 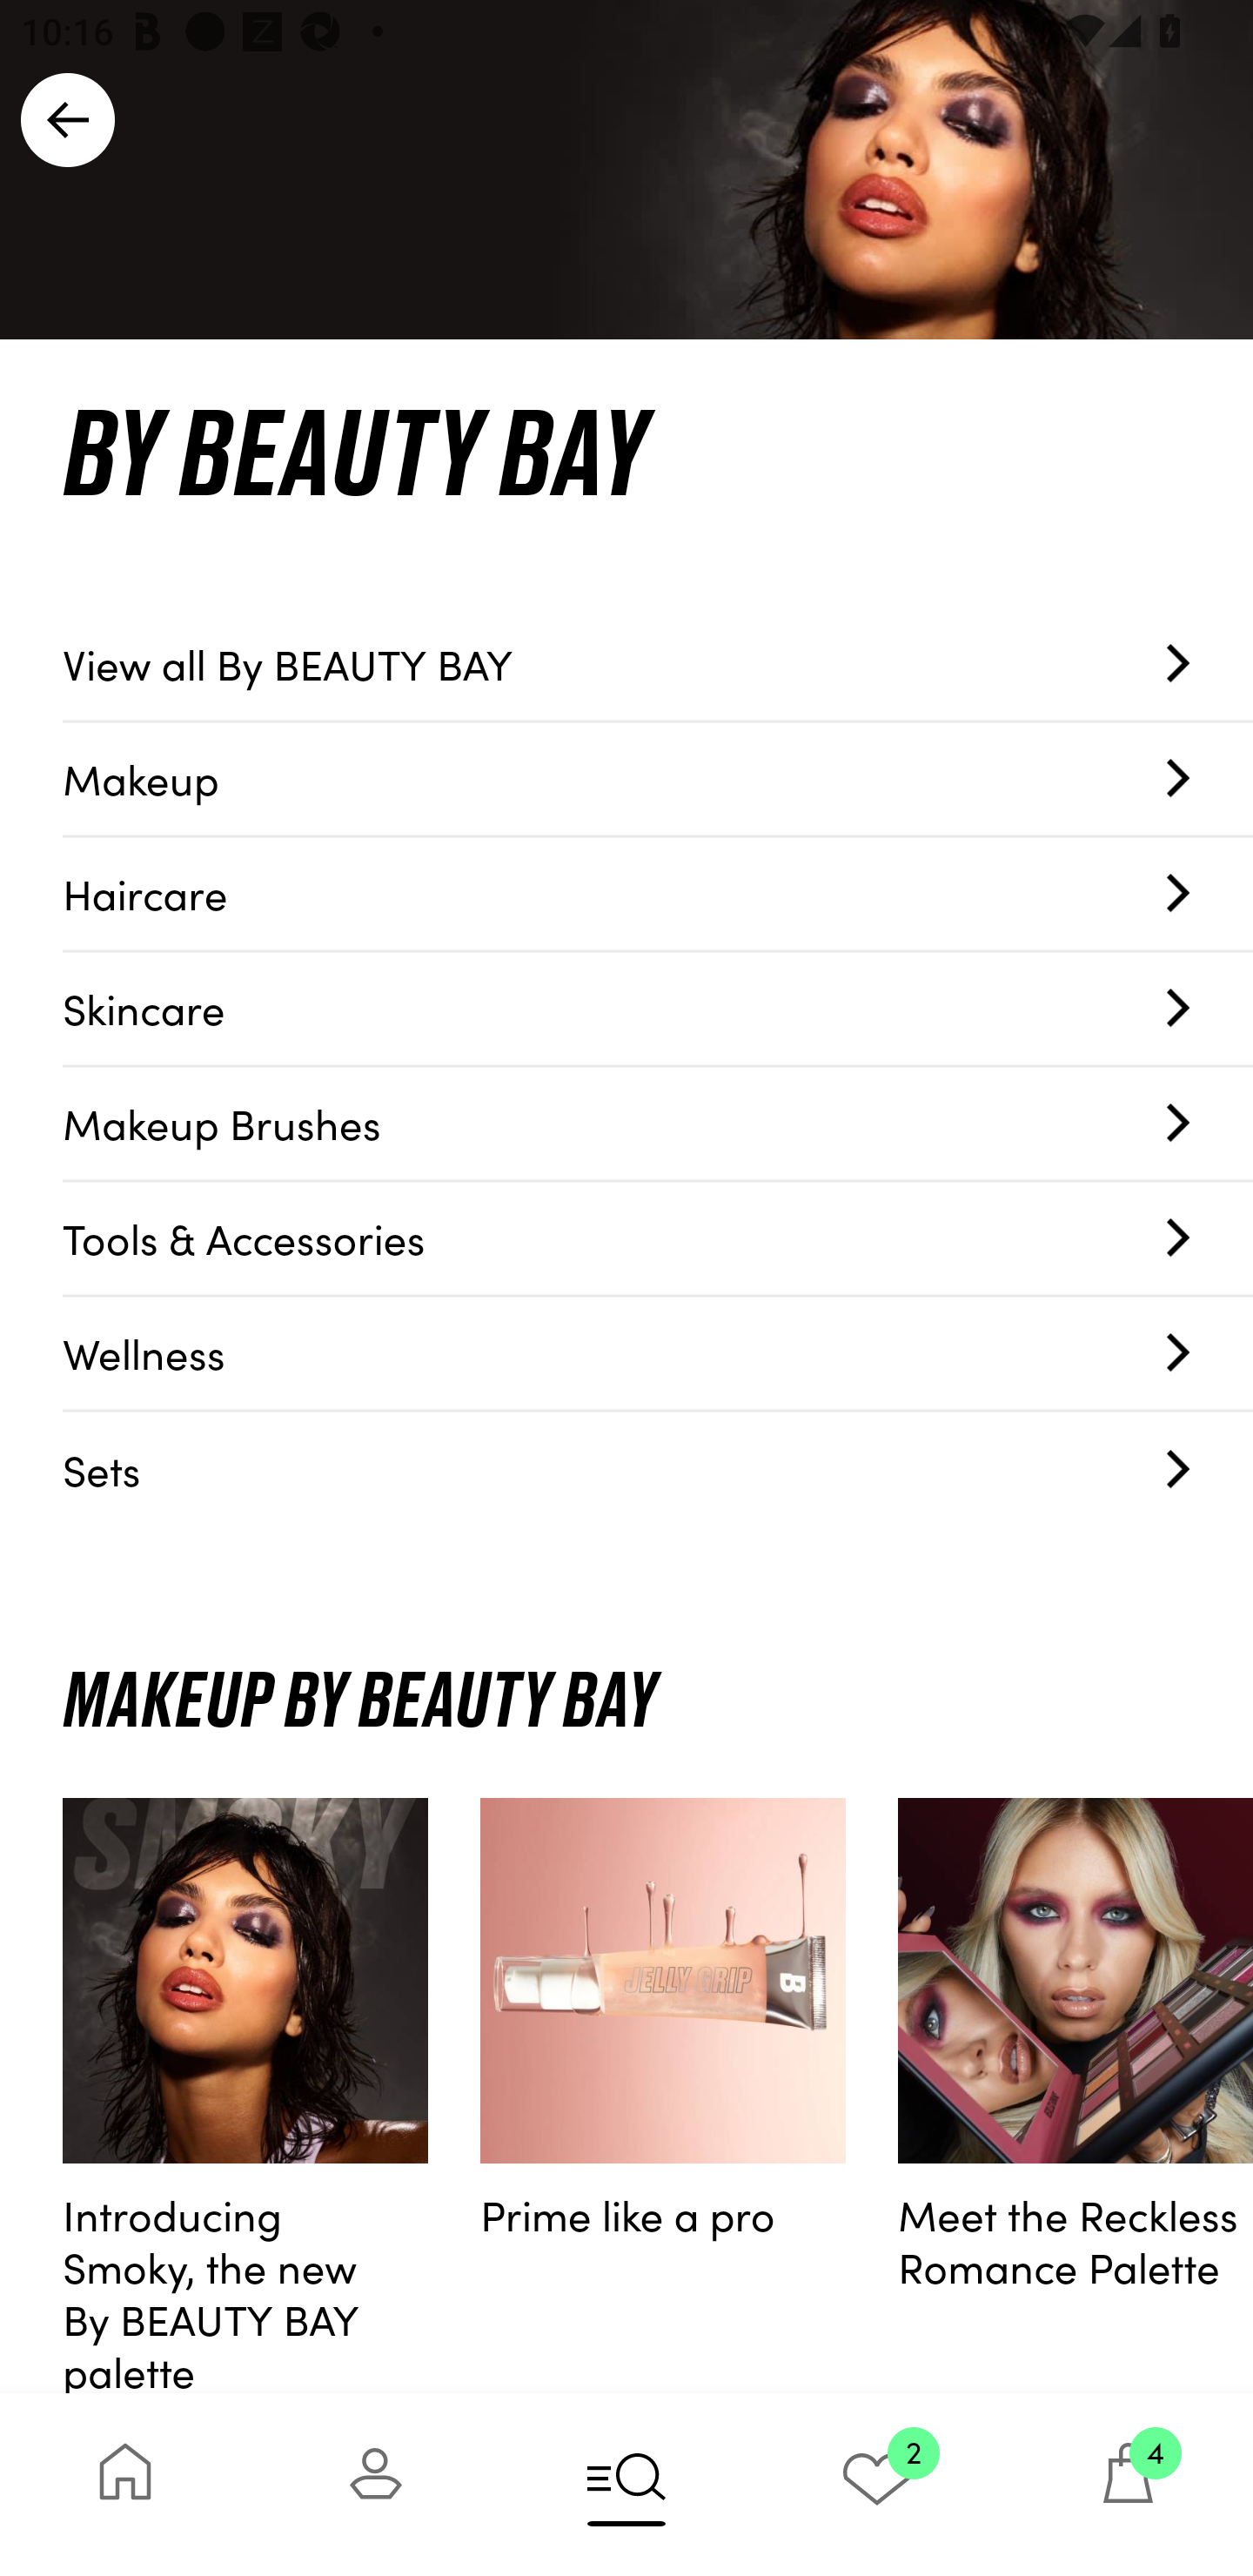 I want to click on Tools & Accessories, so click(x=658, y=1238).